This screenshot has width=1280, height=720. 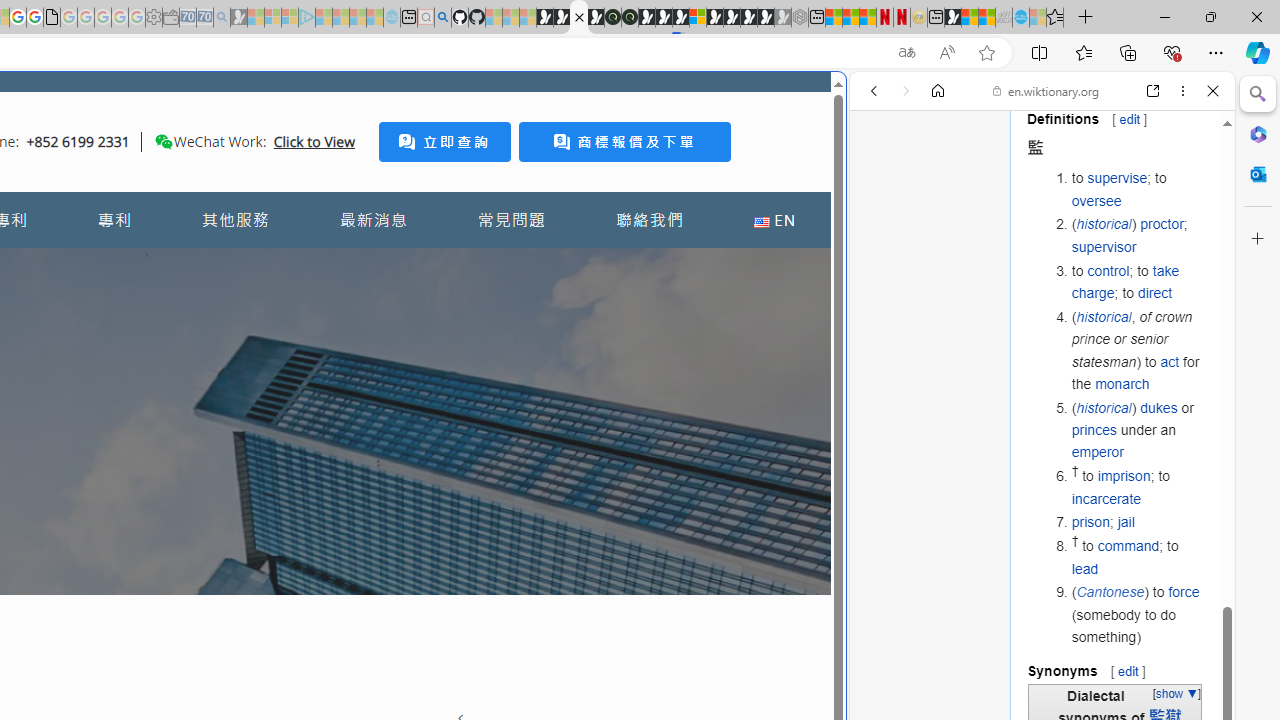 I want to click on command, so click(x=1128, y=546).